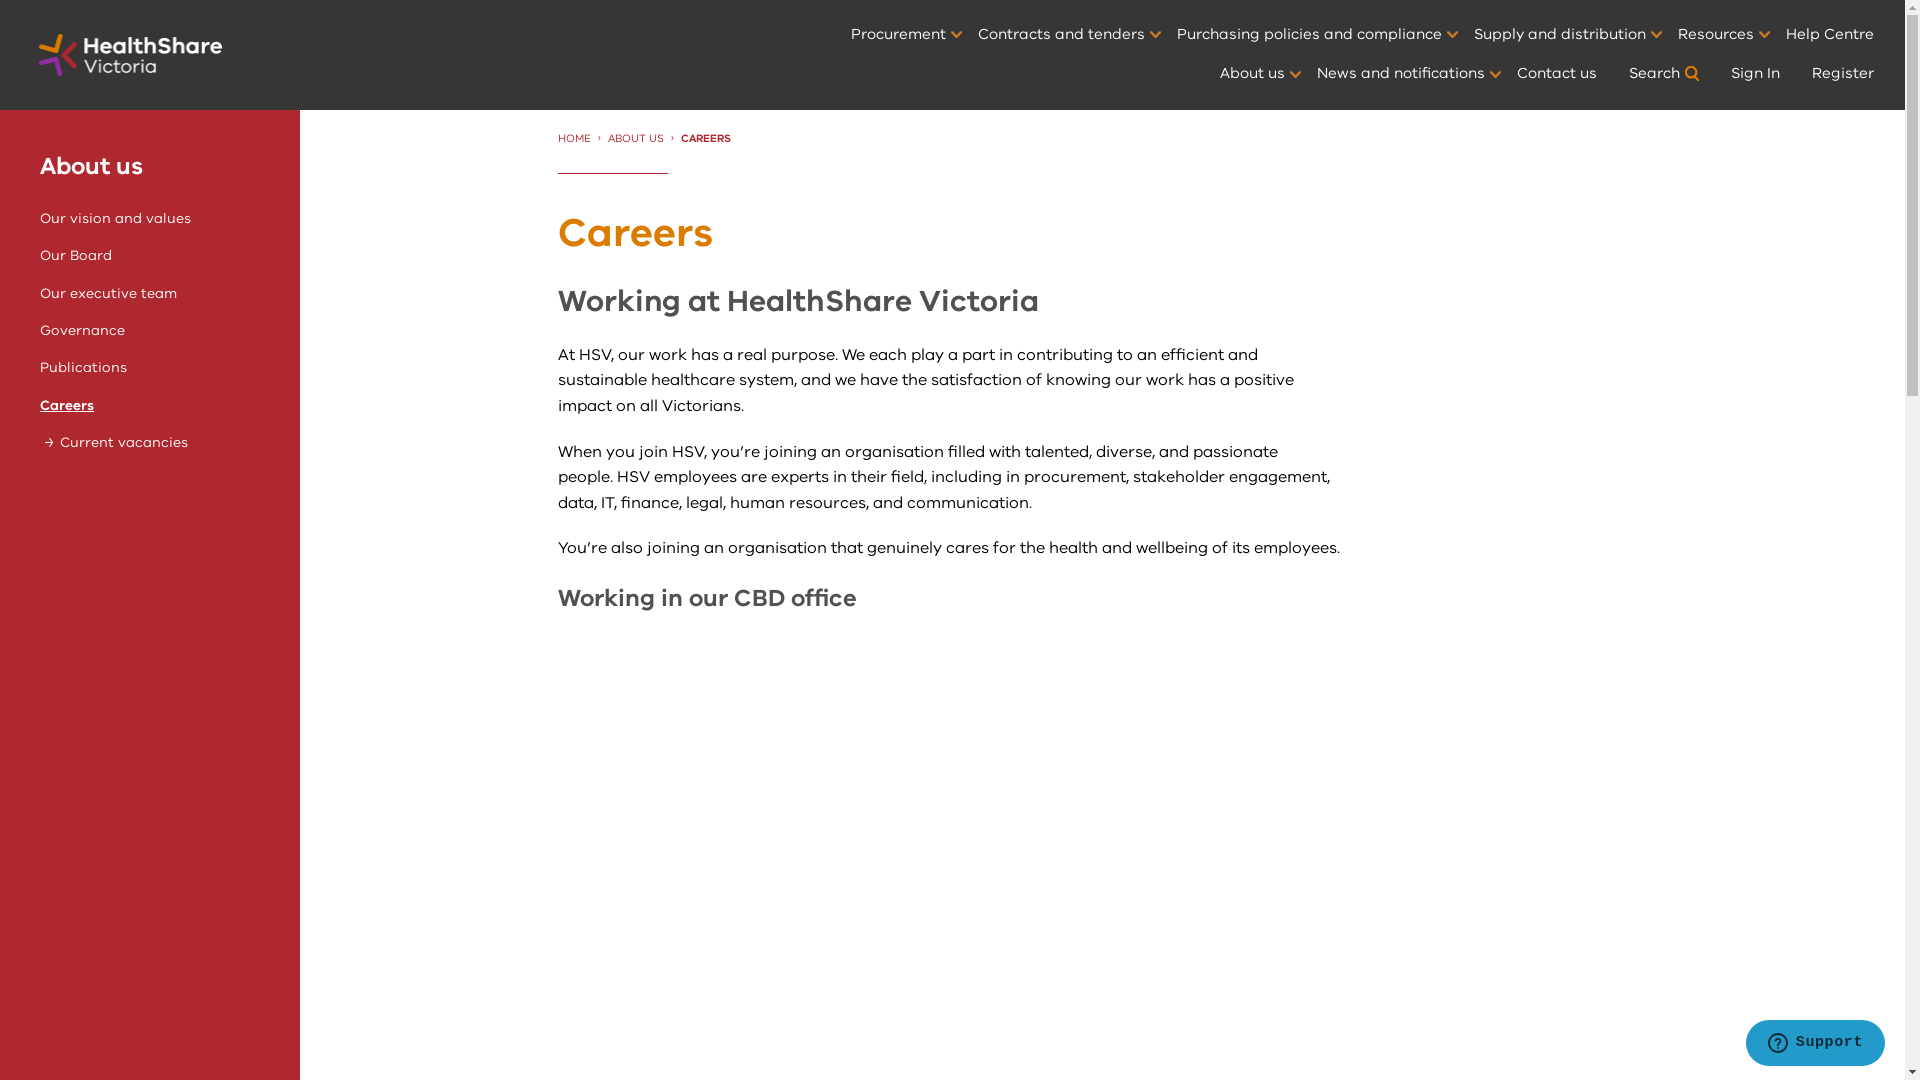  I want to click on Our Board, so click(76, 256).